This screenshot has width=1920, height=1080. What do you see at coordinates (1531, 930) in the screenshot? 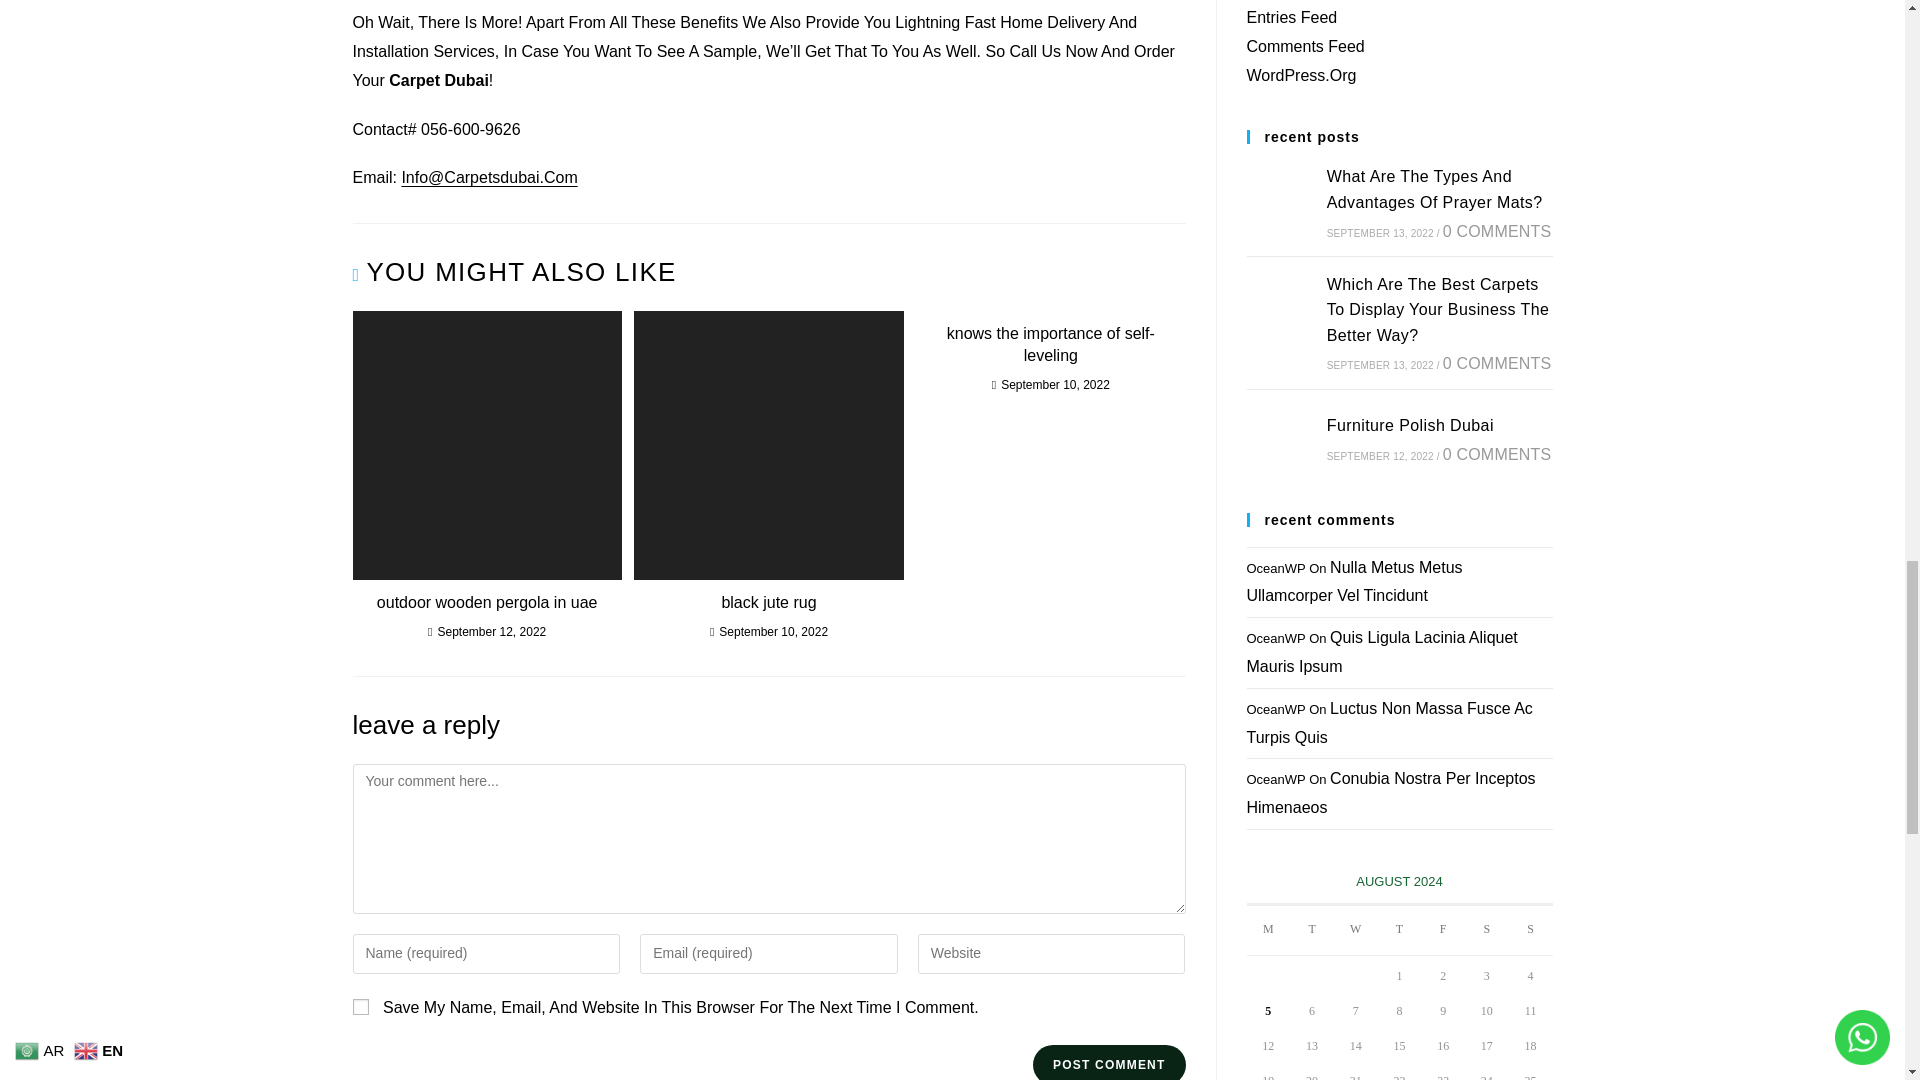
I see `Sunday` at bounding box center [1531, 930].